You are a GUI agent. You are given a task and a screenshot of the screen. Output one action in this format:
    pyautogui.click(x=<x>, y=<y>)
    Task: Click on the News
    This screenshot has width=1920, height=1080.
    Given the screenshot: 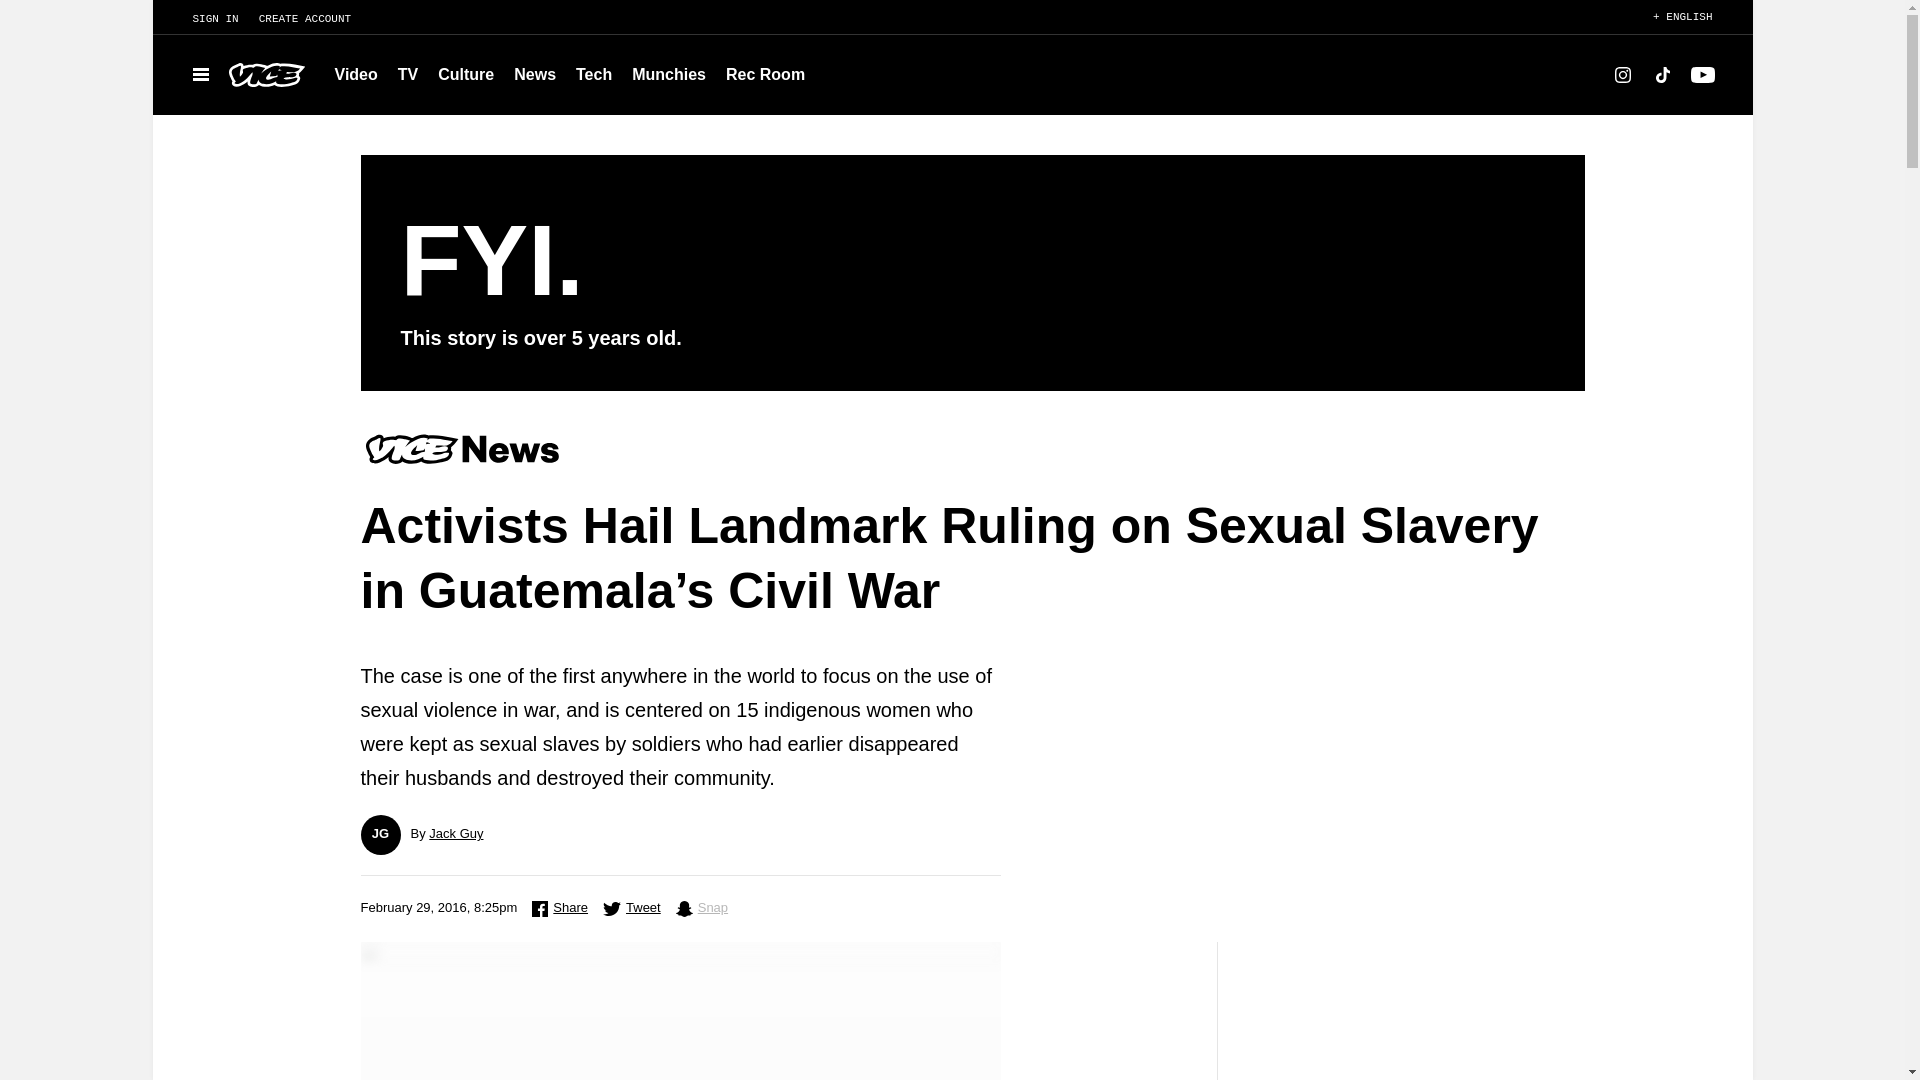 What is the action you would take?
    pyautogui.click(x=534, y=74)
    